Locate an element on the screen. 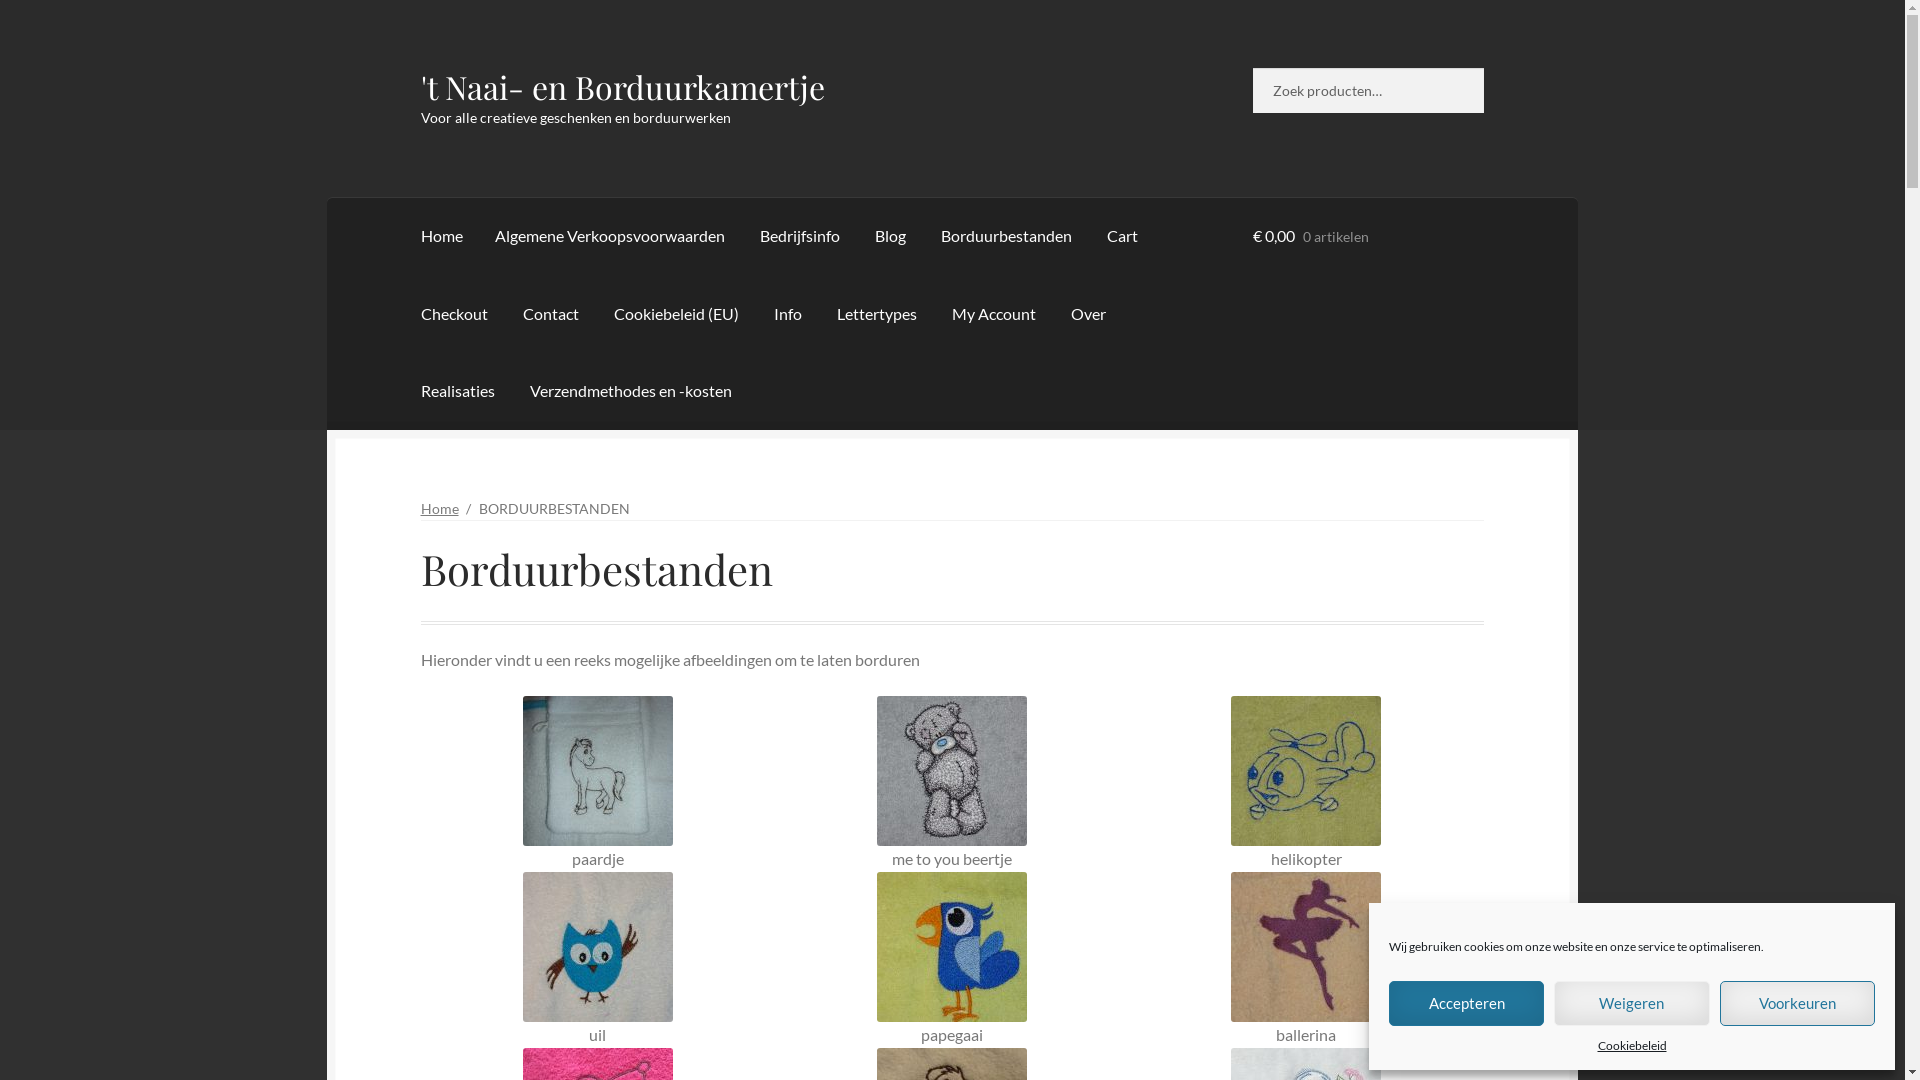  Accepteren is located at coordinates (1466, 1004).